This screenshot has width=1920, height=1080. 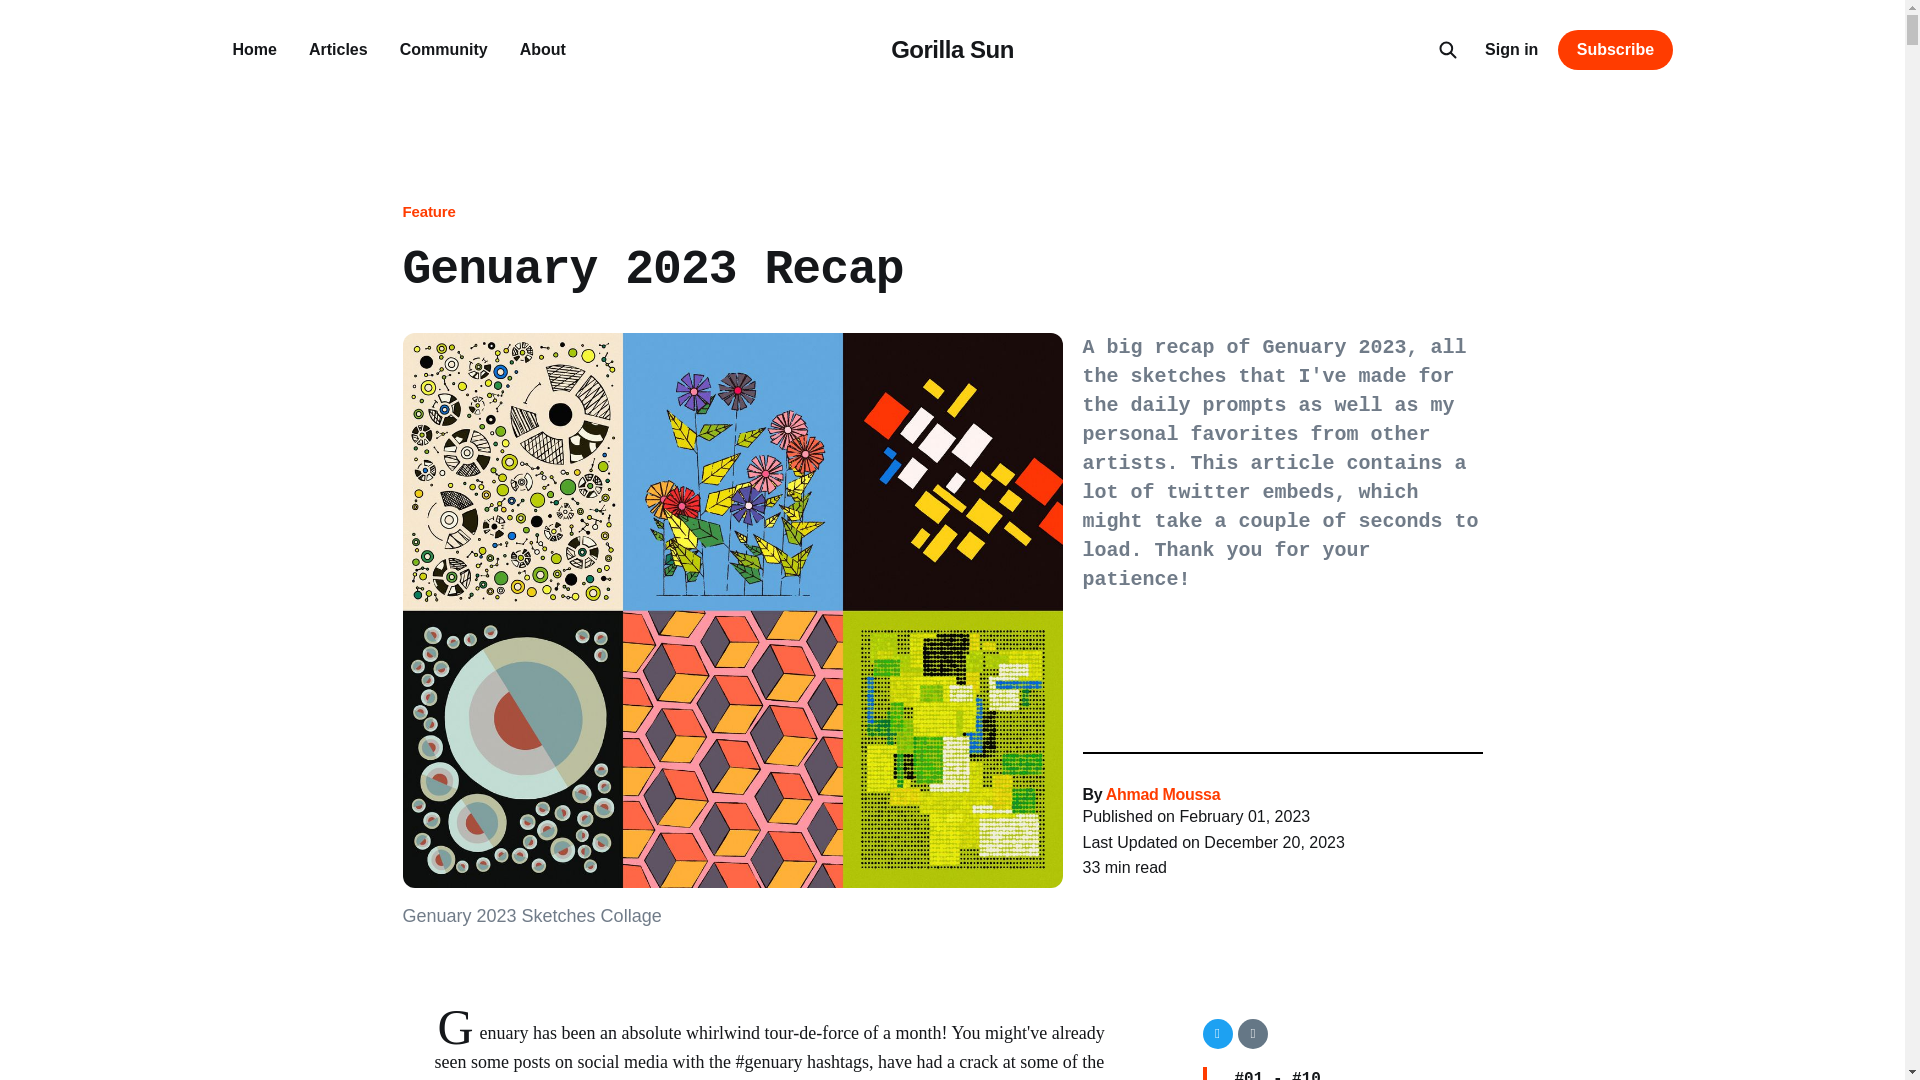 What do you see at coordinates (338, 50) in the screenshot?
I see `Articles` at bounding box center [338, 50].